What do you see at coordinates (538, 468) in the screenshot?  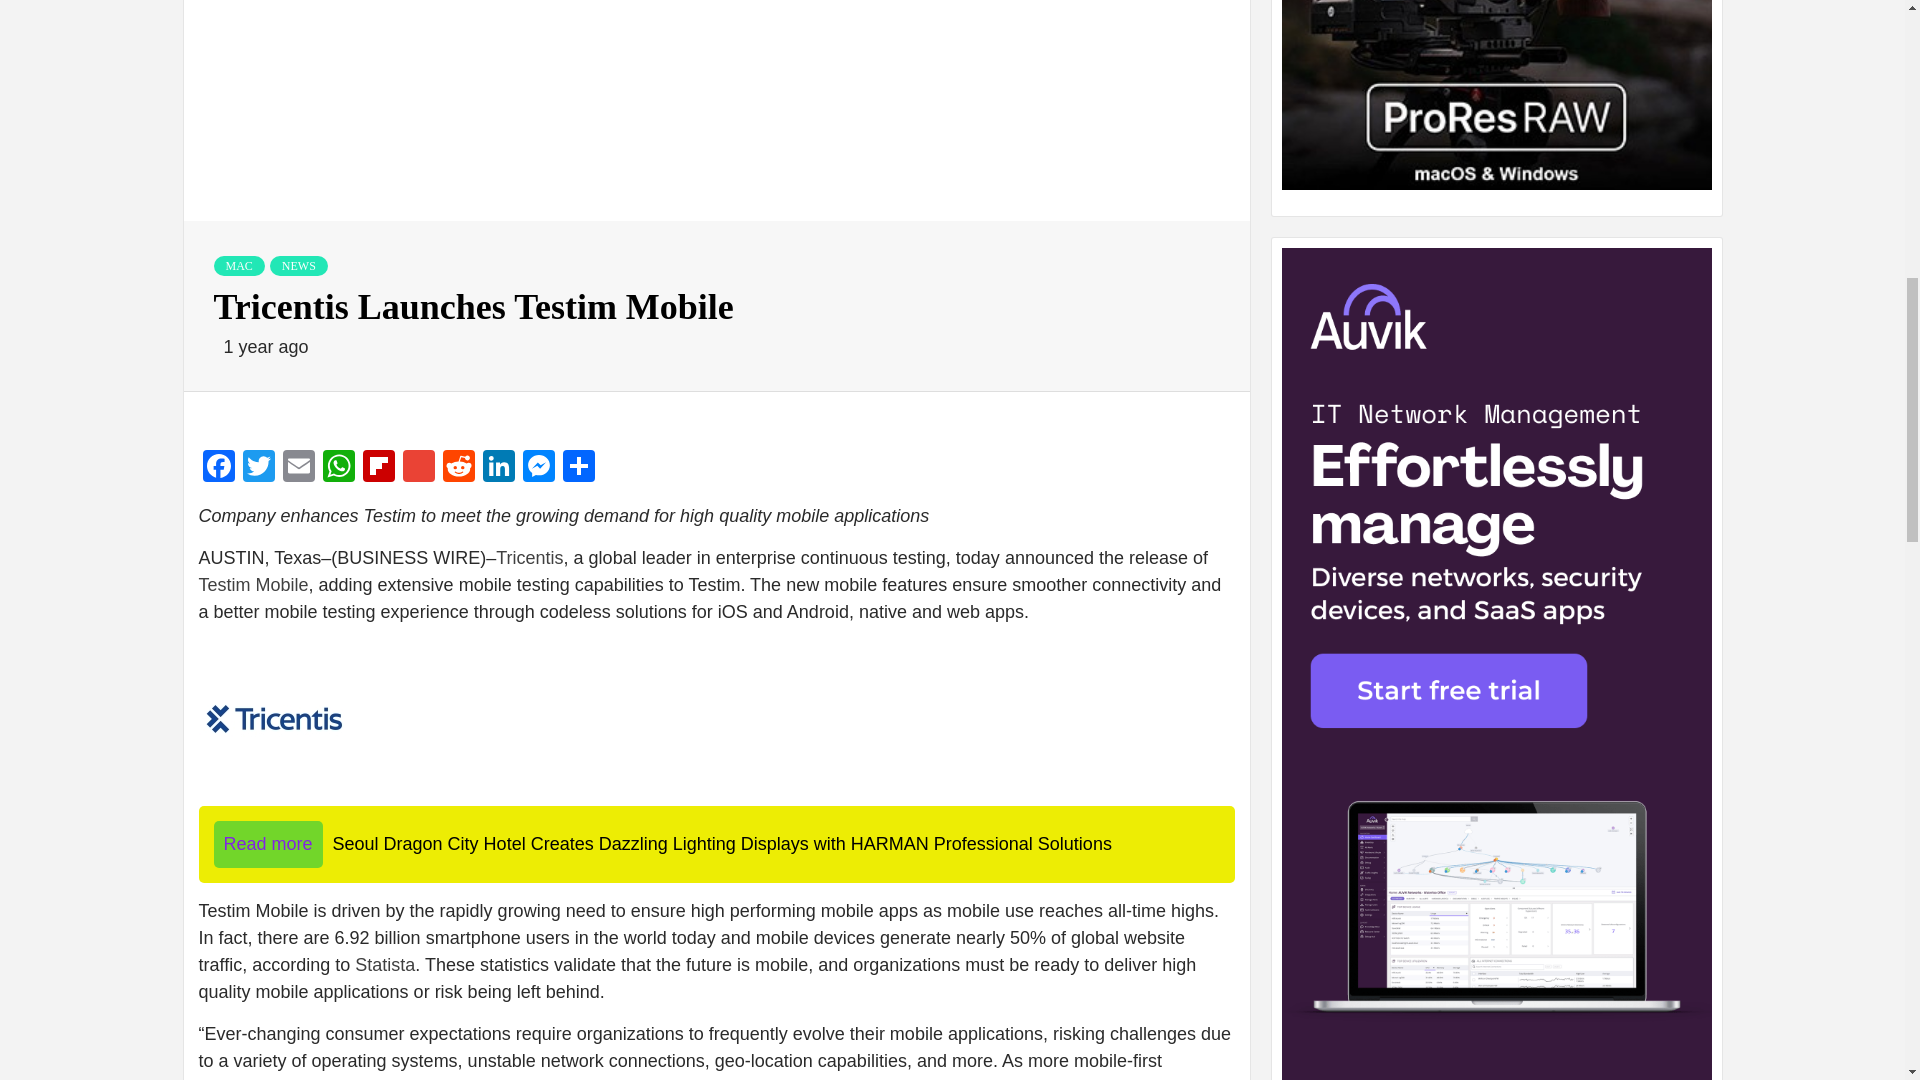 I see `Messenger` at bounding box center [538, 468].